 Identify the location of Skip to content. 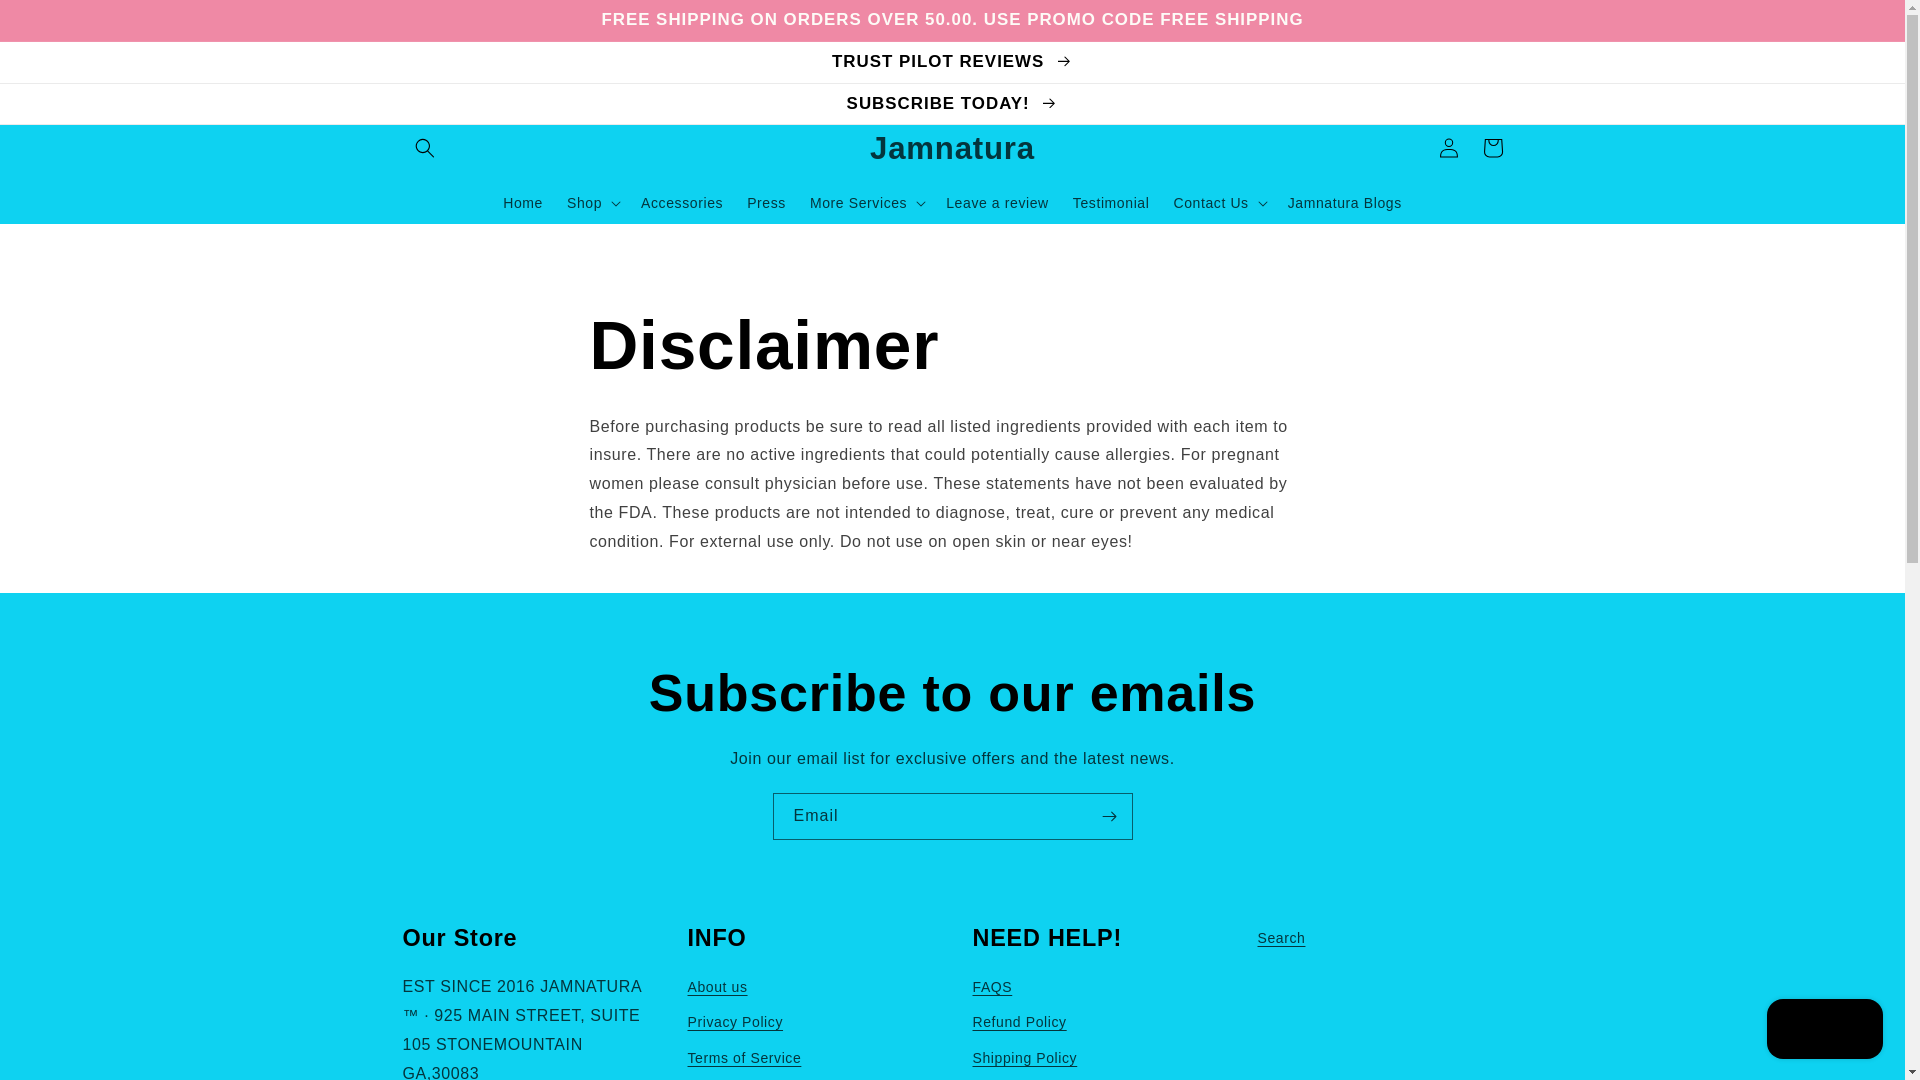
(60, 23).